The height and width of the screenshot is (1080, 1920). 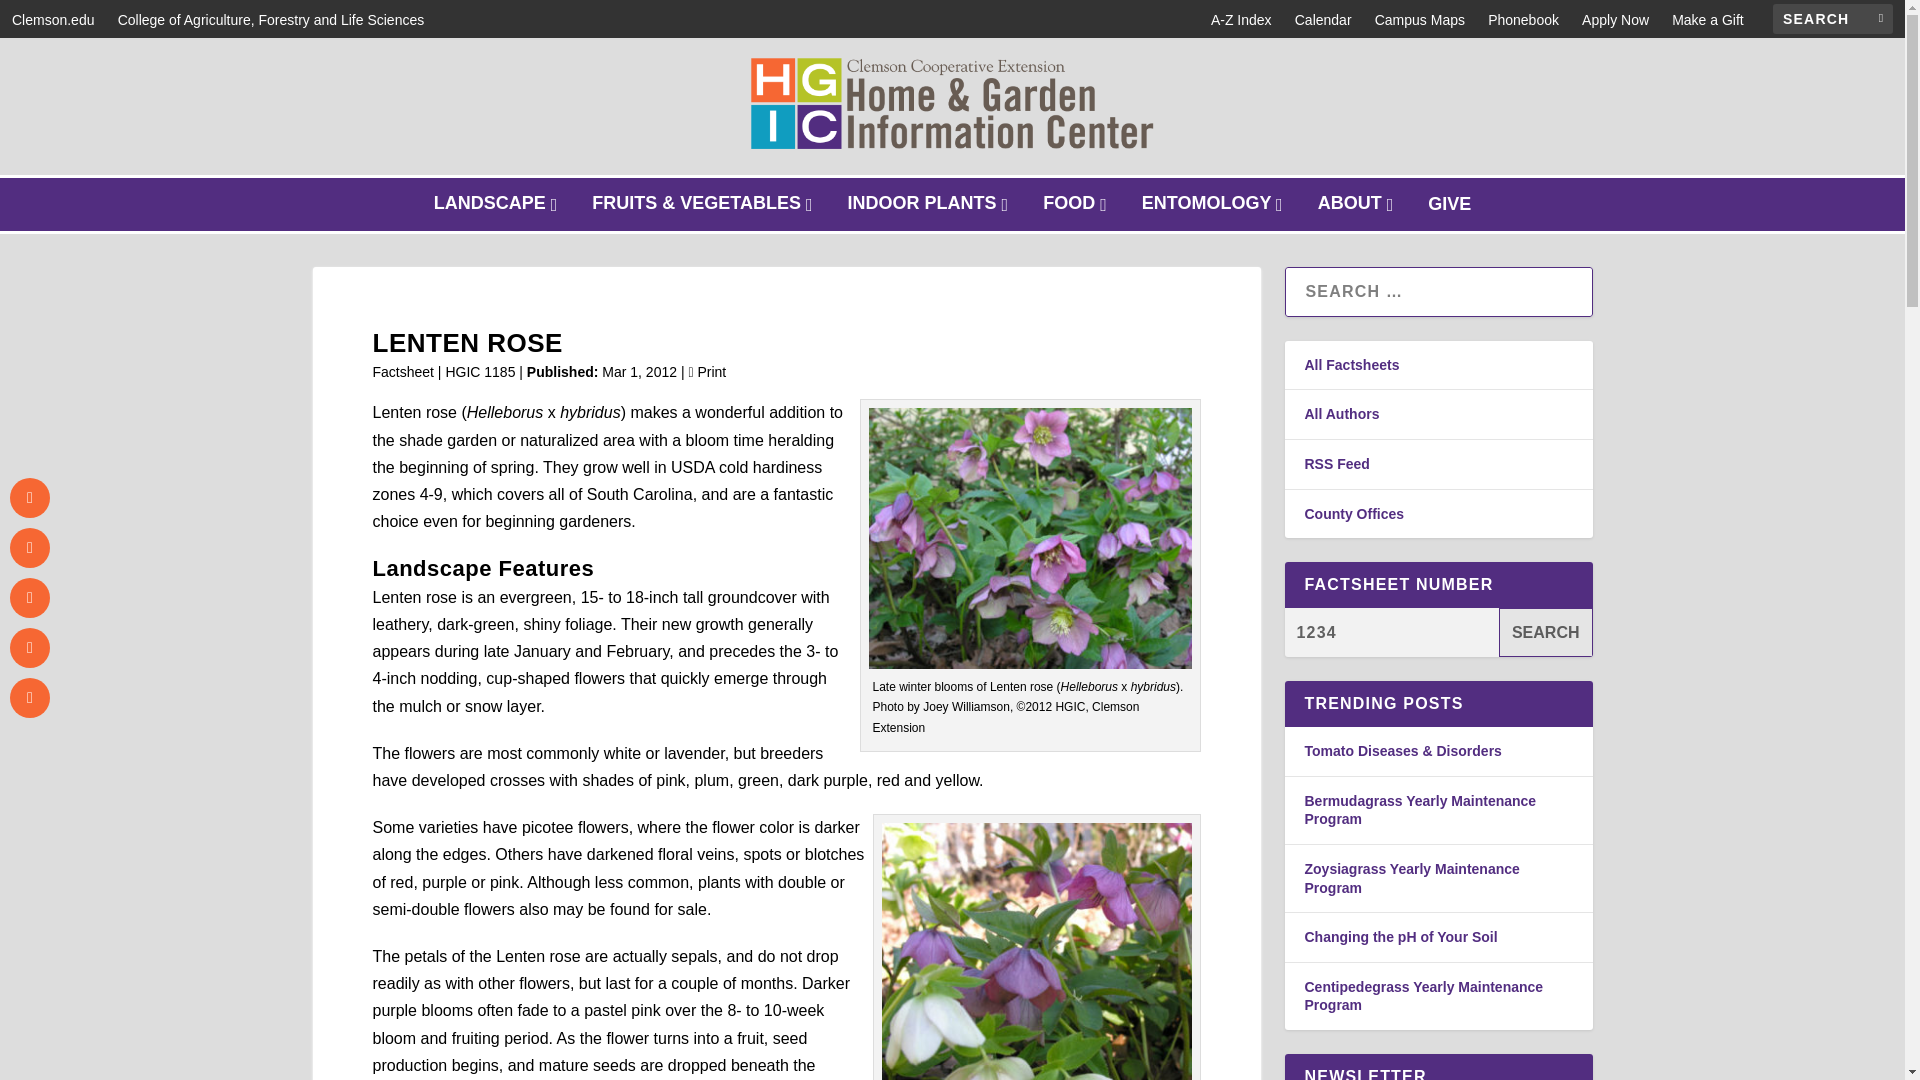 I want to click on College of Agriculture, Forestry and Life Sciences, so click(x=270, y=20).